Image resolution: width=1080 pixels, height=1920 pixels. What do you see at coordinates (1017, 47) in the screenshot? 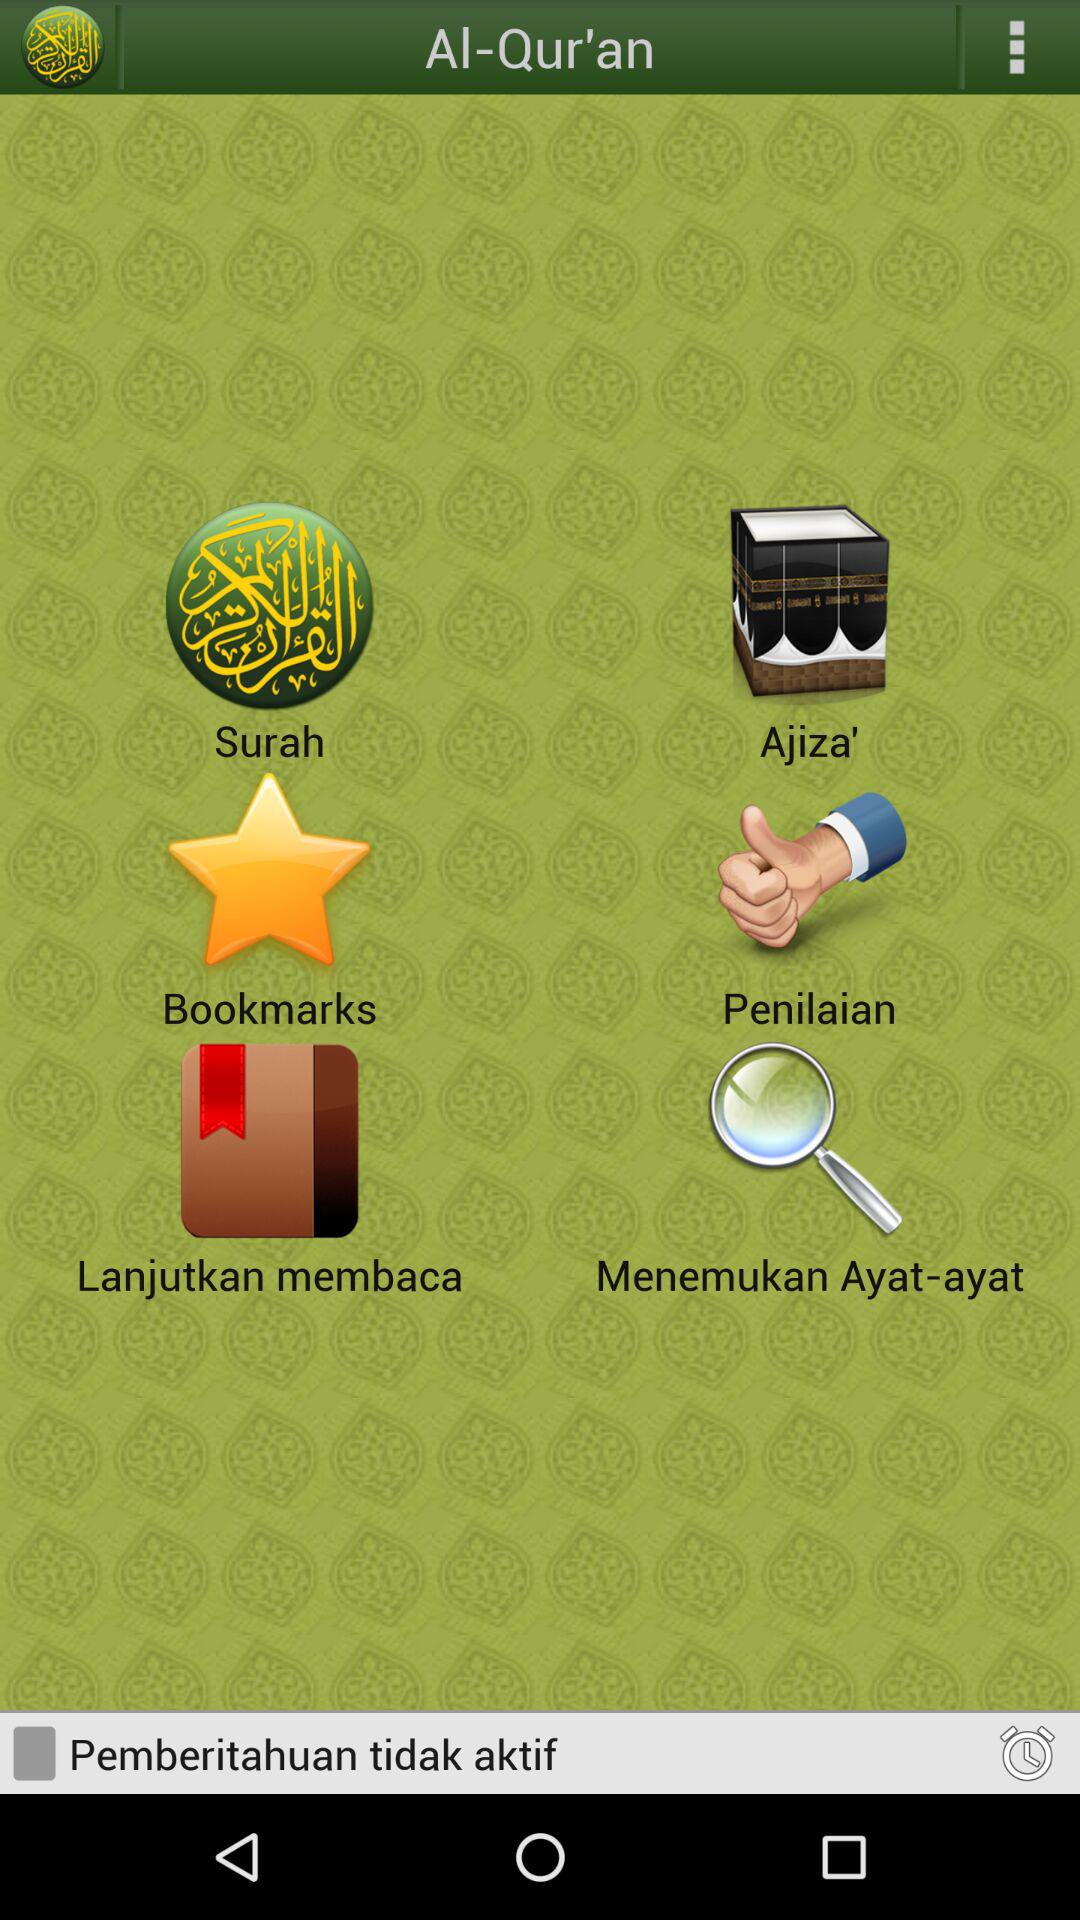
I see `settings` at bounding box center [1017, 47].